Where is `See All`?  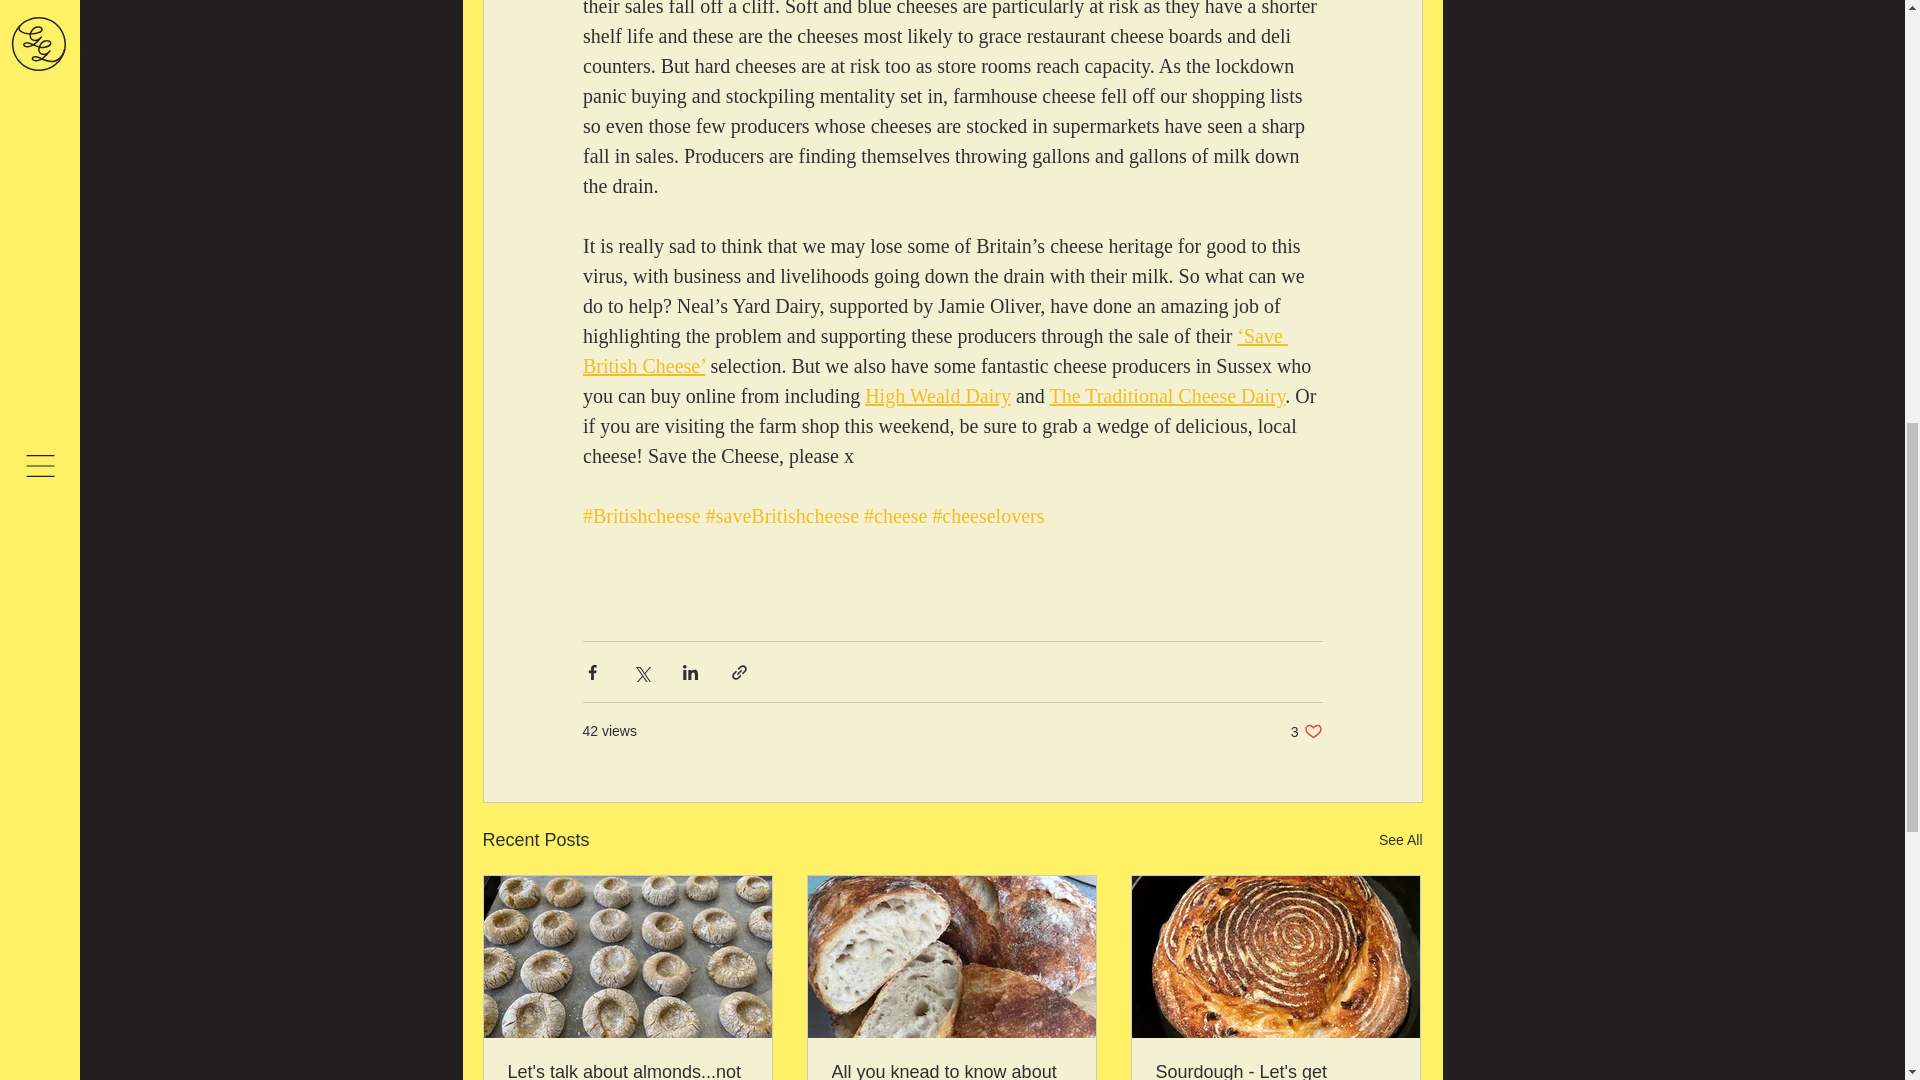
See All is located at coordinates (628, 1070).